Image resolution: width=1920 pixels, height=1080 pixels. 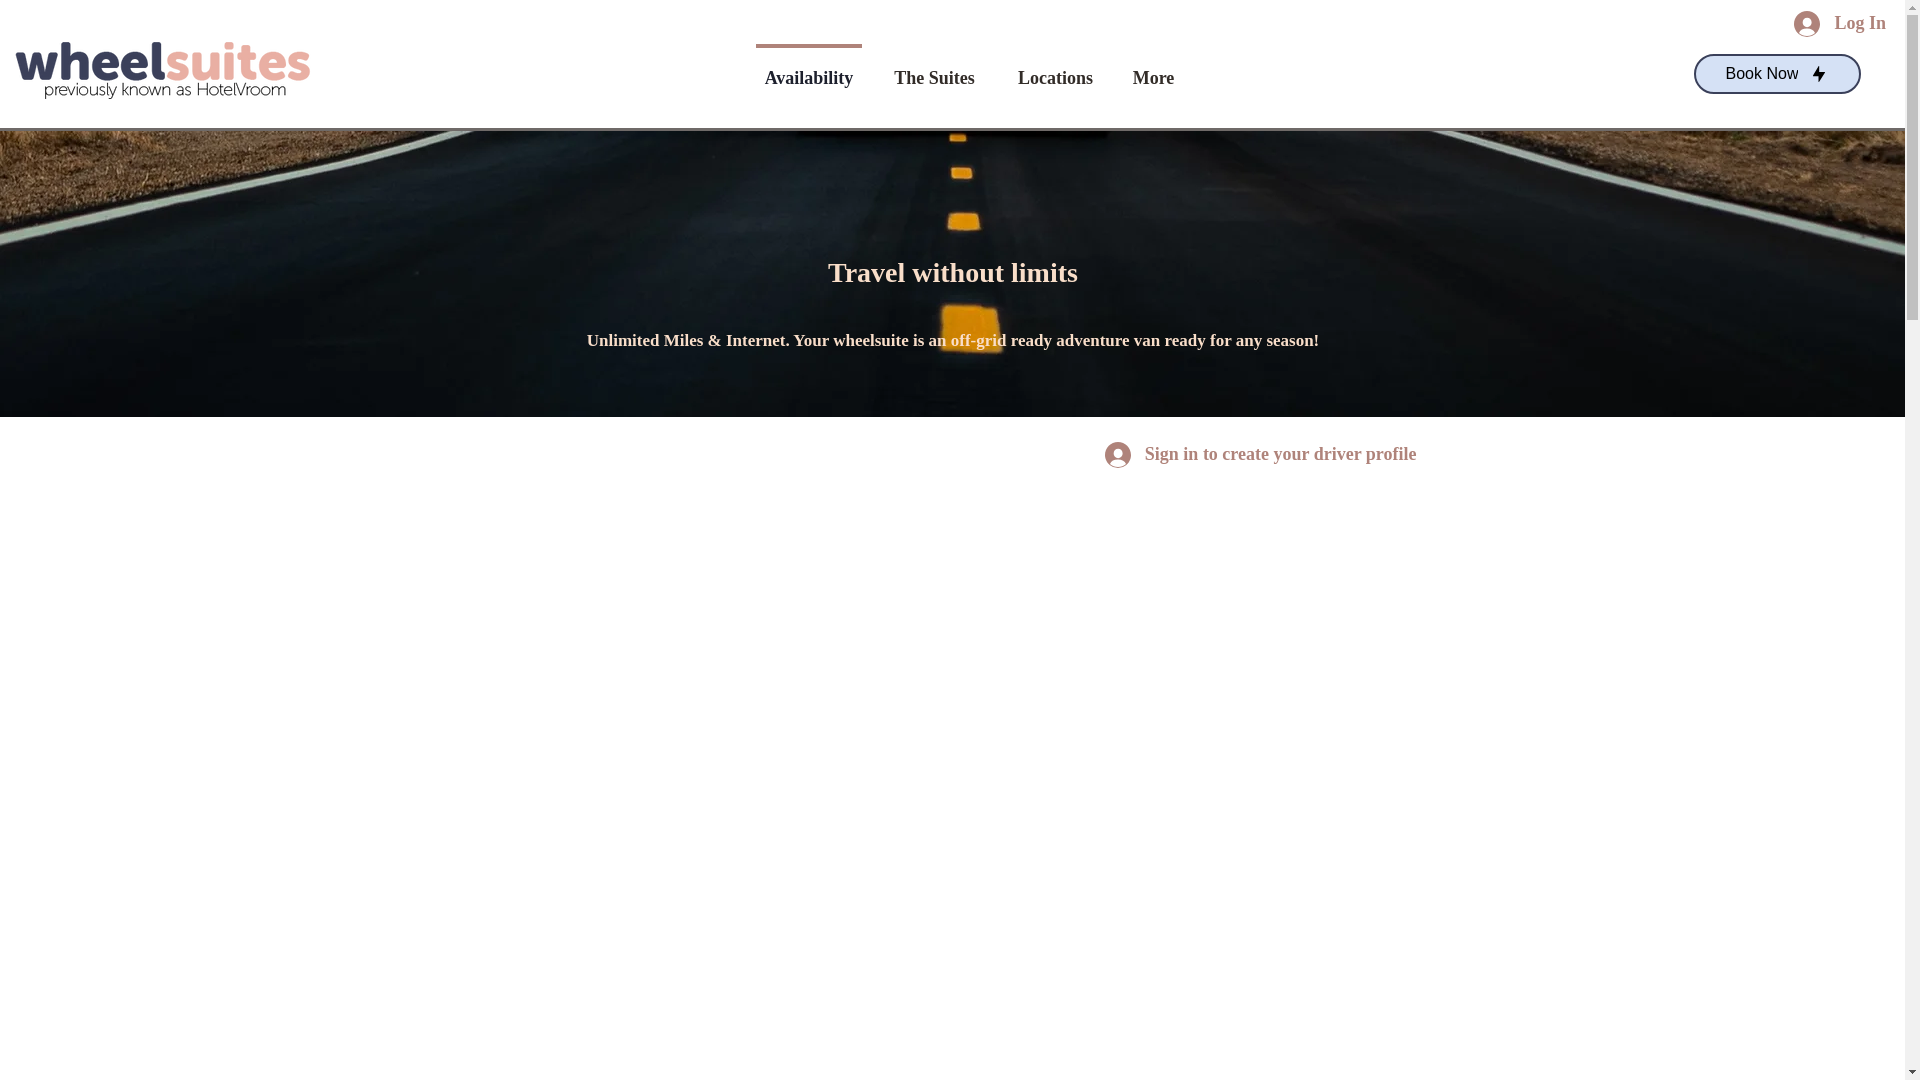 What do you see at coordinates (1776, 74) in the screenshot?
I see `Book Now` at bounding box center [1776, 74].